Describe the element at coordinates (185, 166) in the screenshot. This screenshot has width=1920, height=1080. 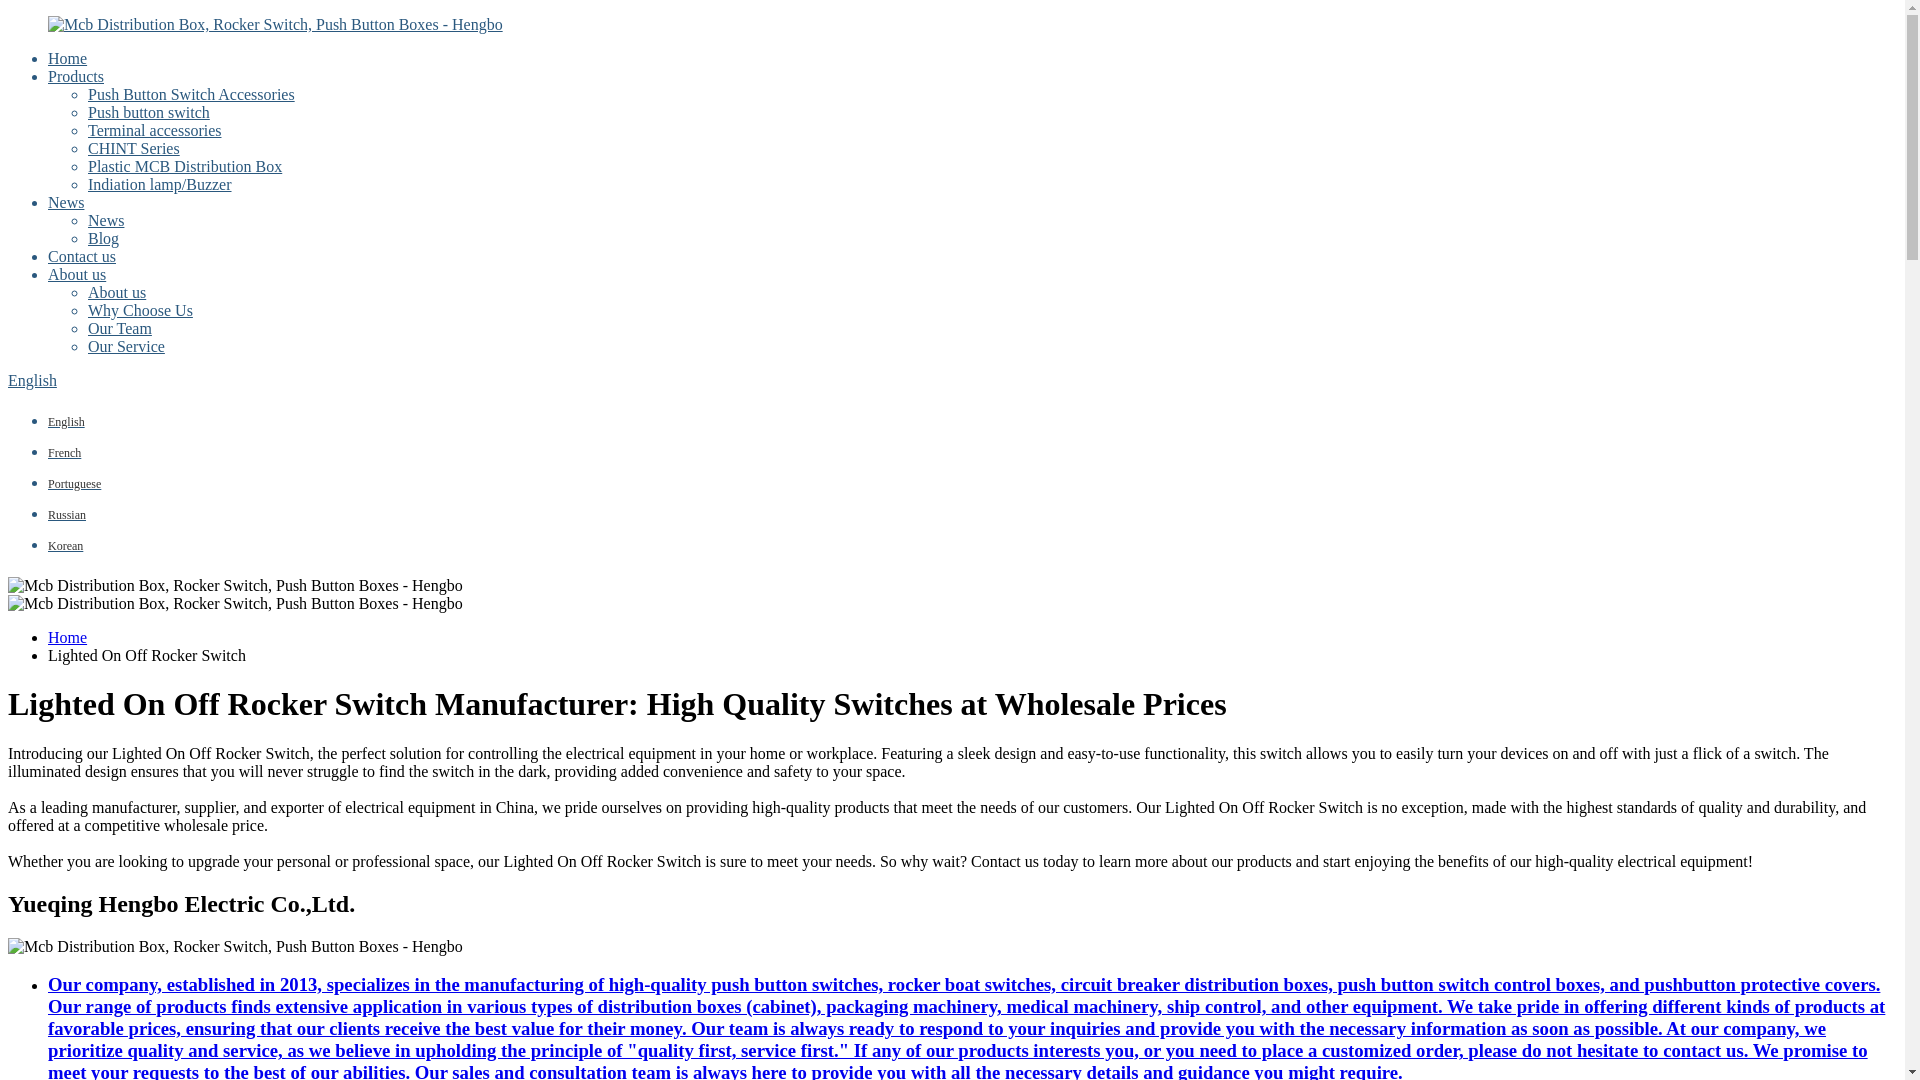
I see `Plastic MCB Distribution Box` at that location.